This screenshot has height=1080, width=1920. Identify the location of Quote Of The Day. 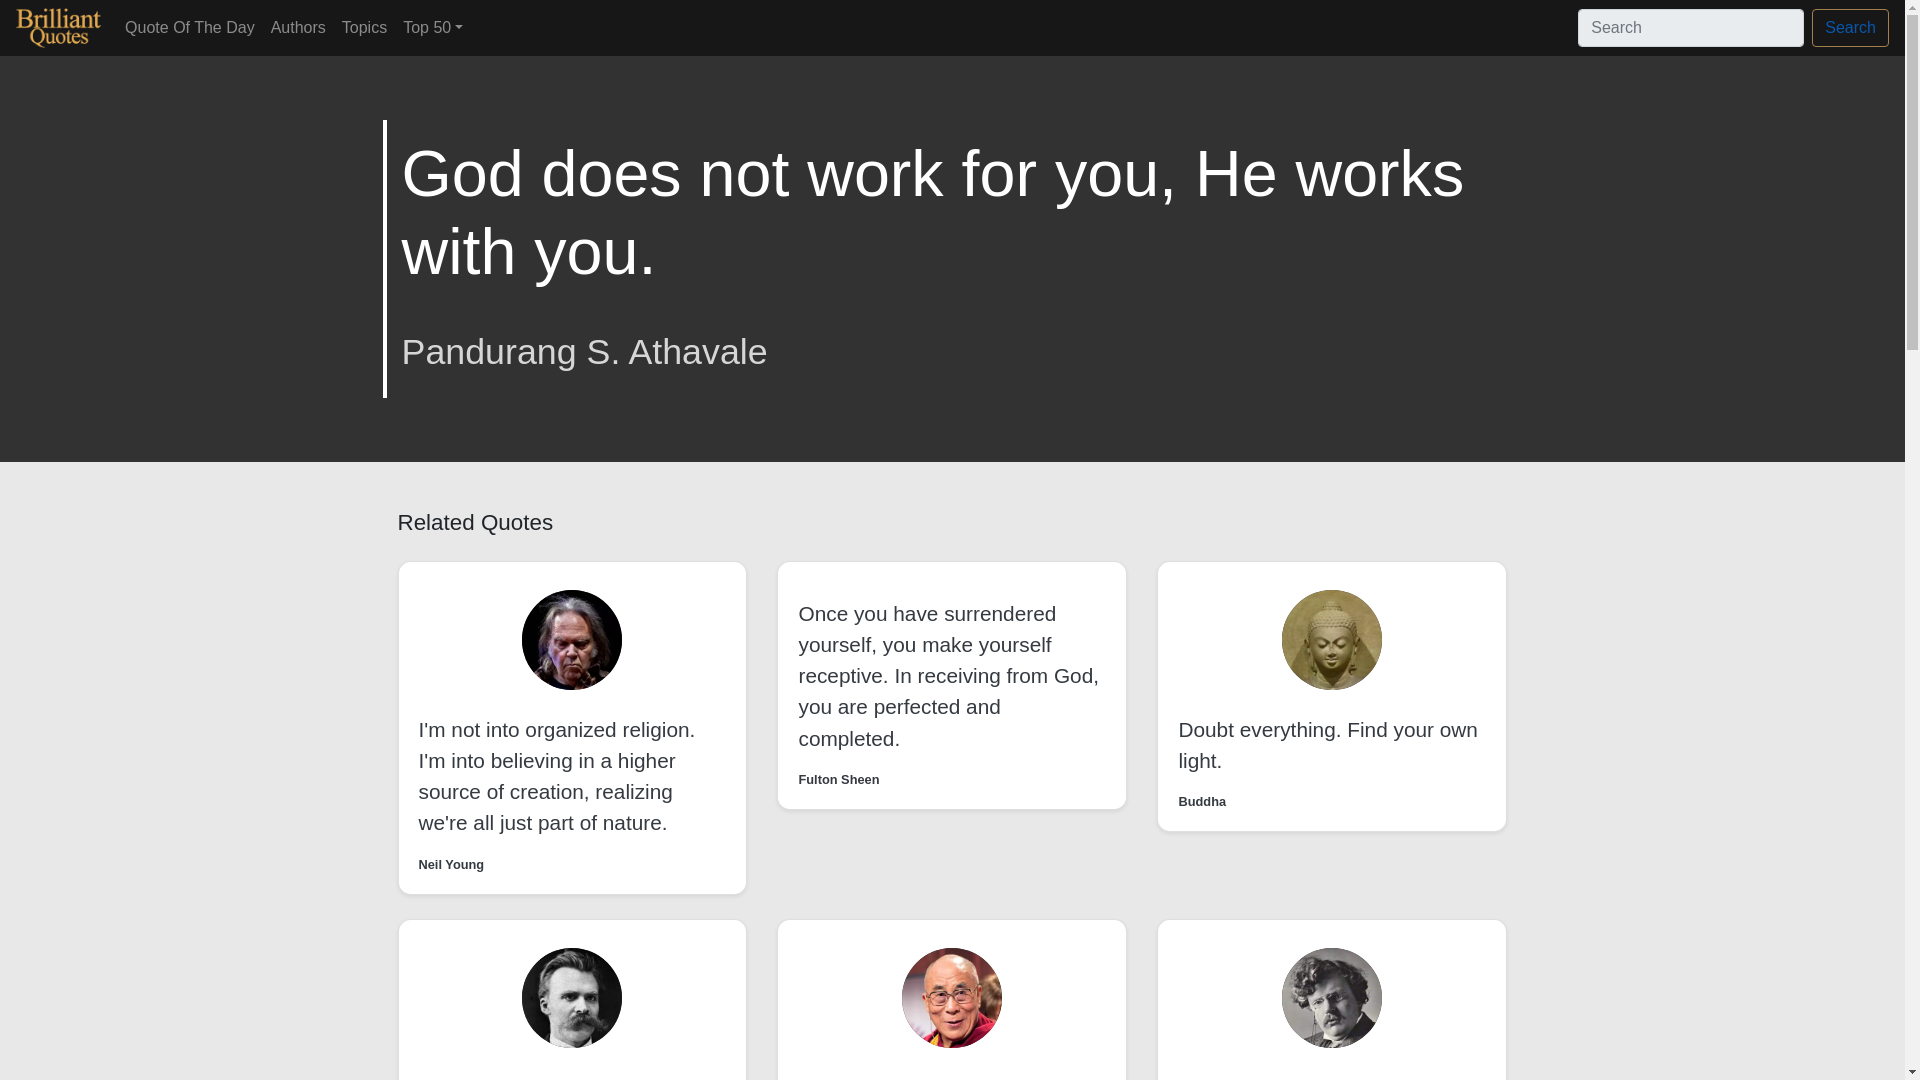
(190, 27).